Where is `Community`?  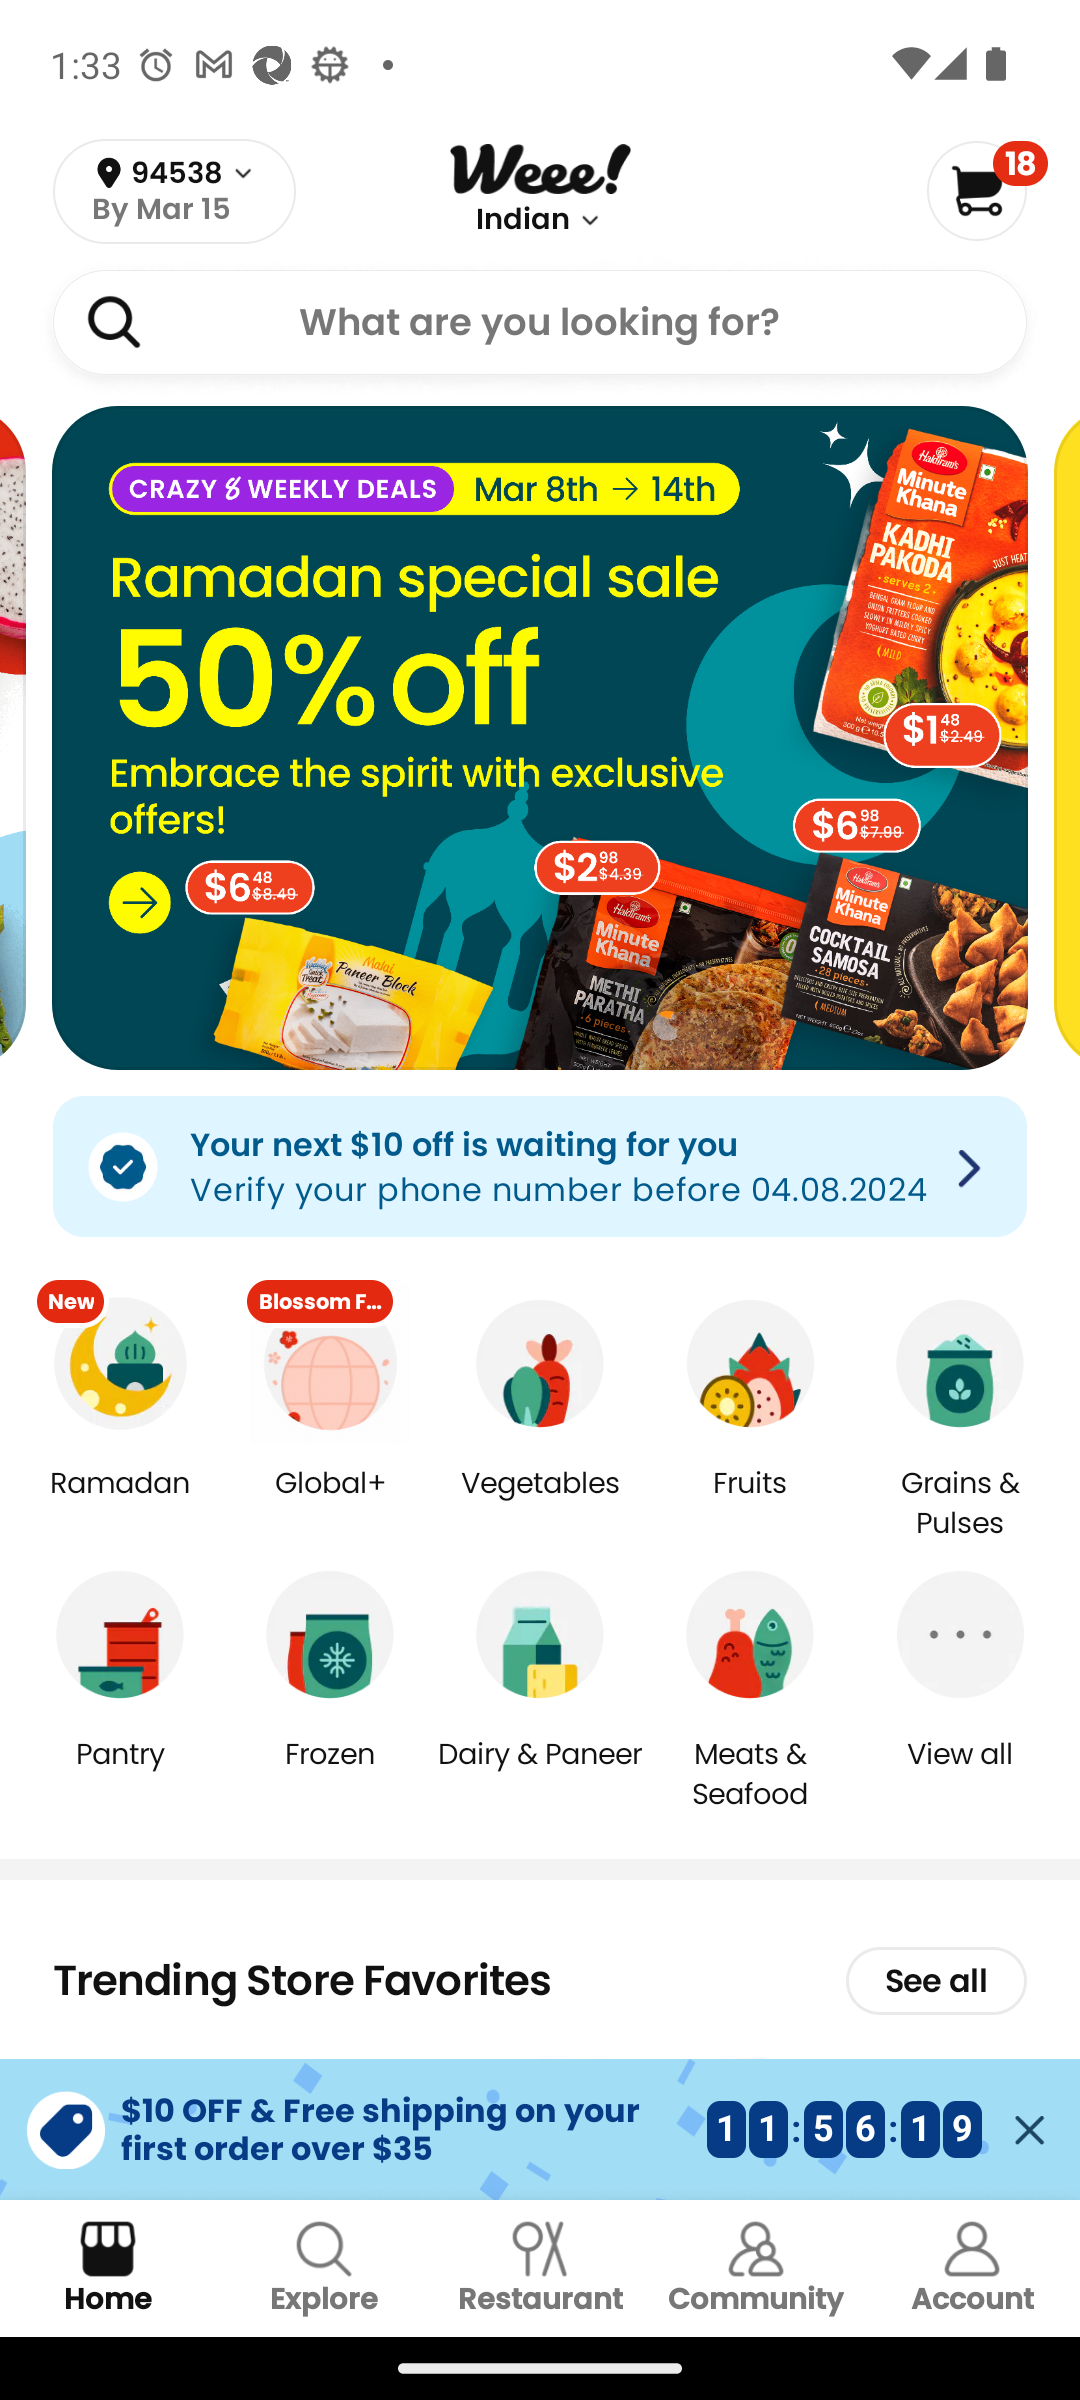
Community is located at coordinates (756, 2268).